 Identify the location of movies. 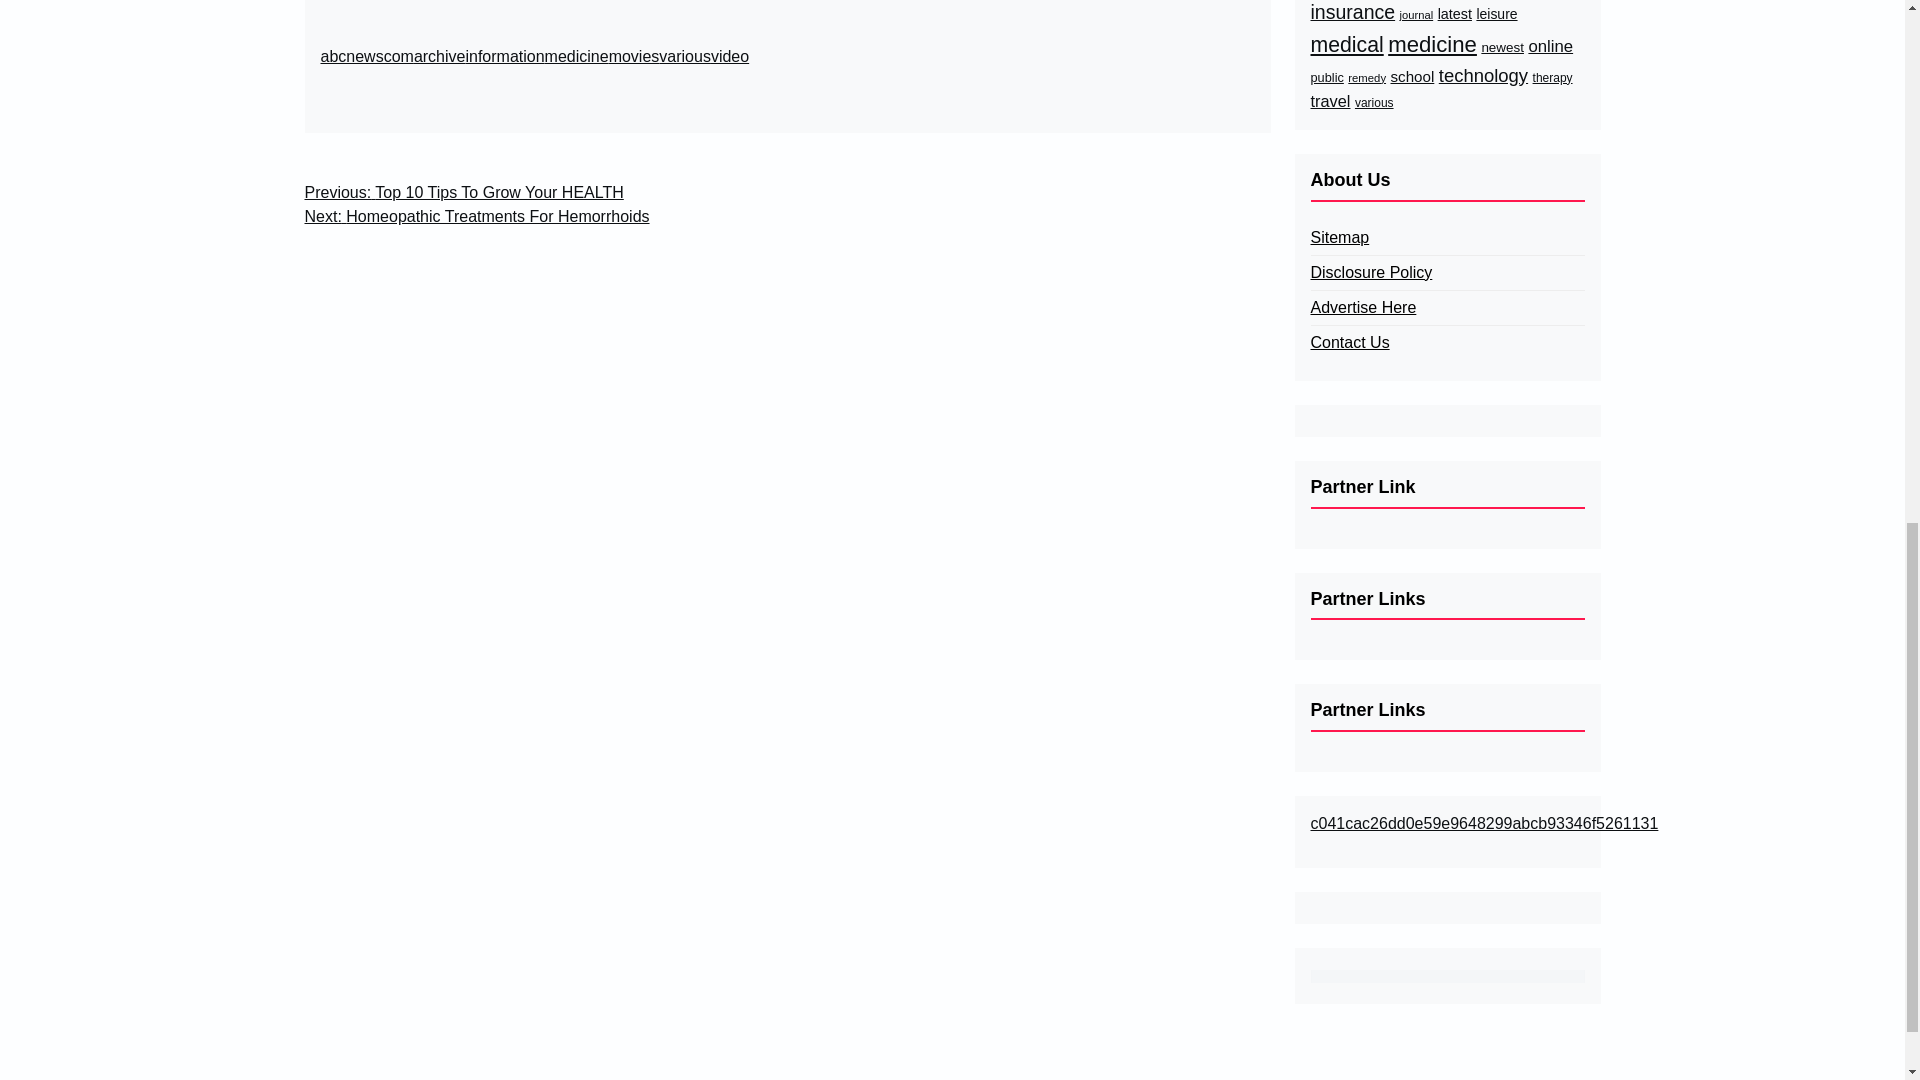
(634, 57).